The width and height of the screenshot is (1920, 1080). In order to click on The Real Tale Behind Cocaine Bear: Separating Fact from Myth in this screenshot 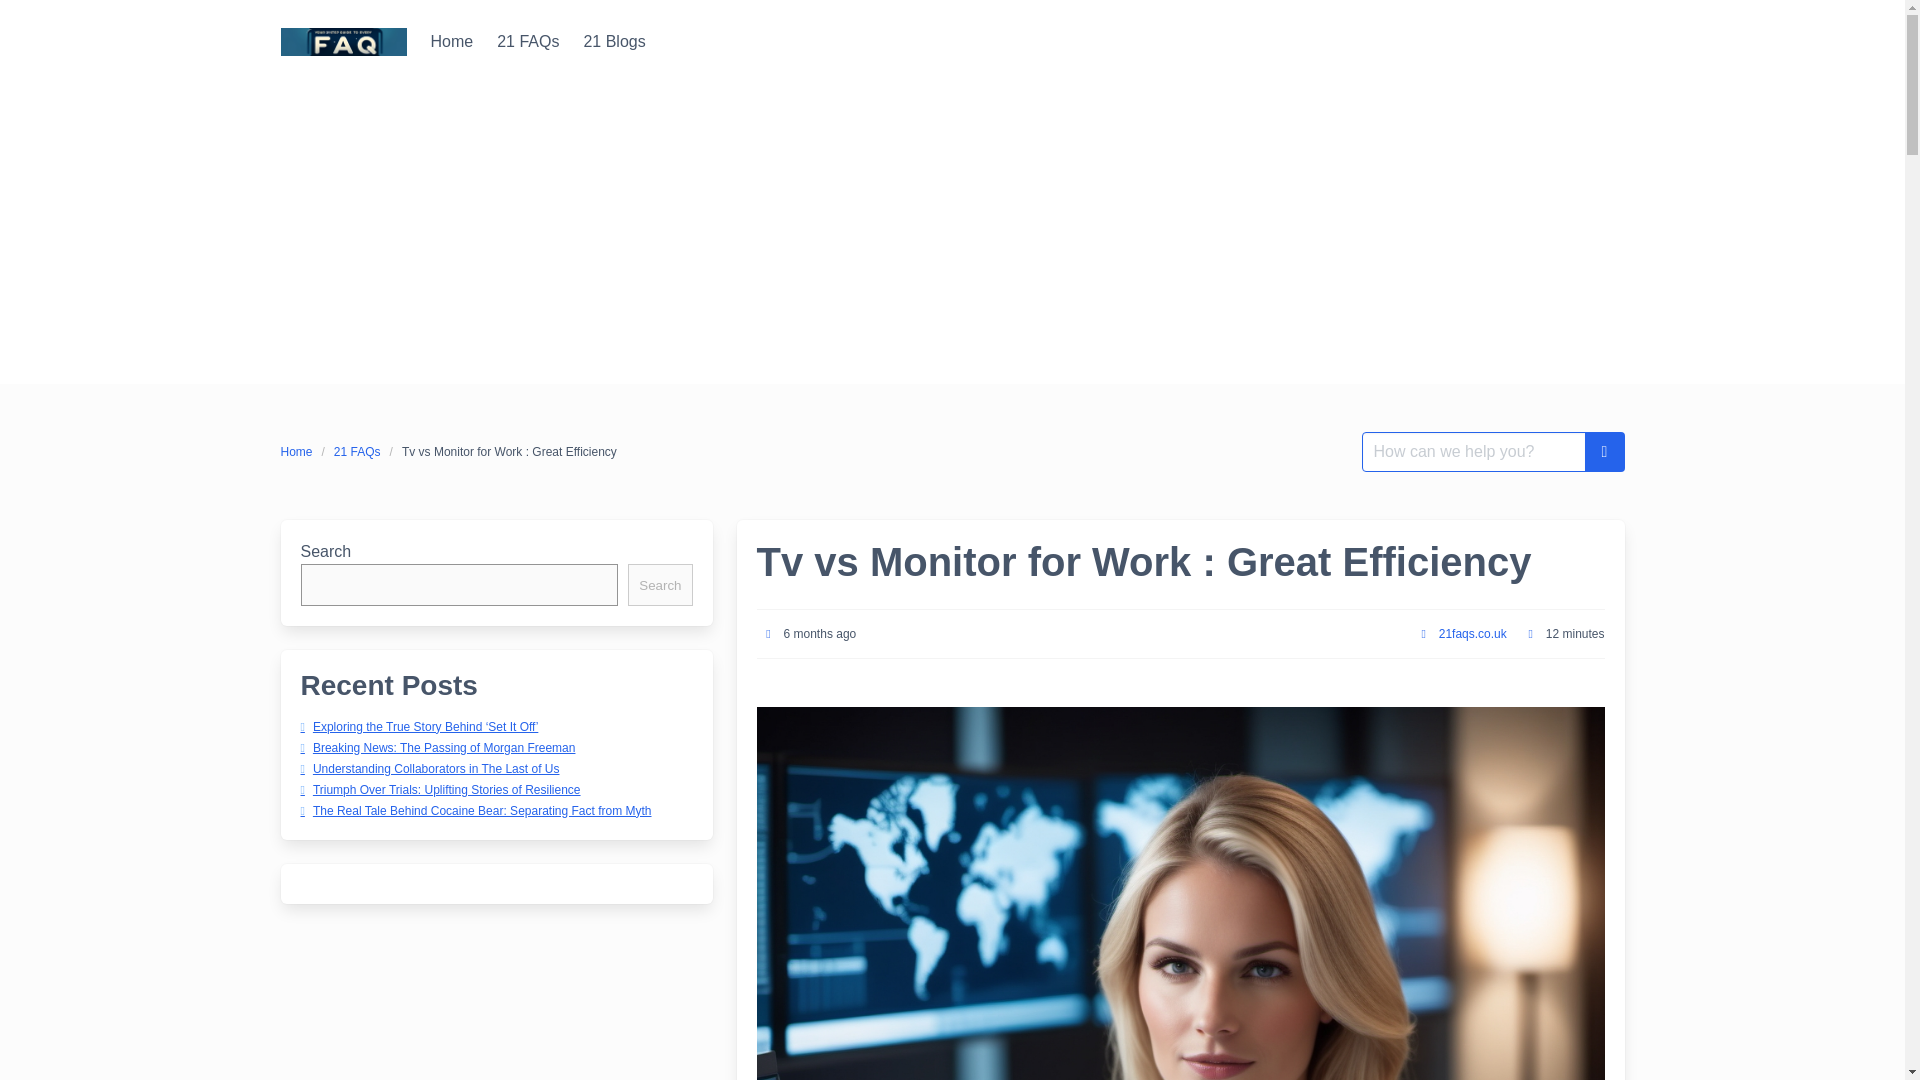, I will do `click(474, 810)`.